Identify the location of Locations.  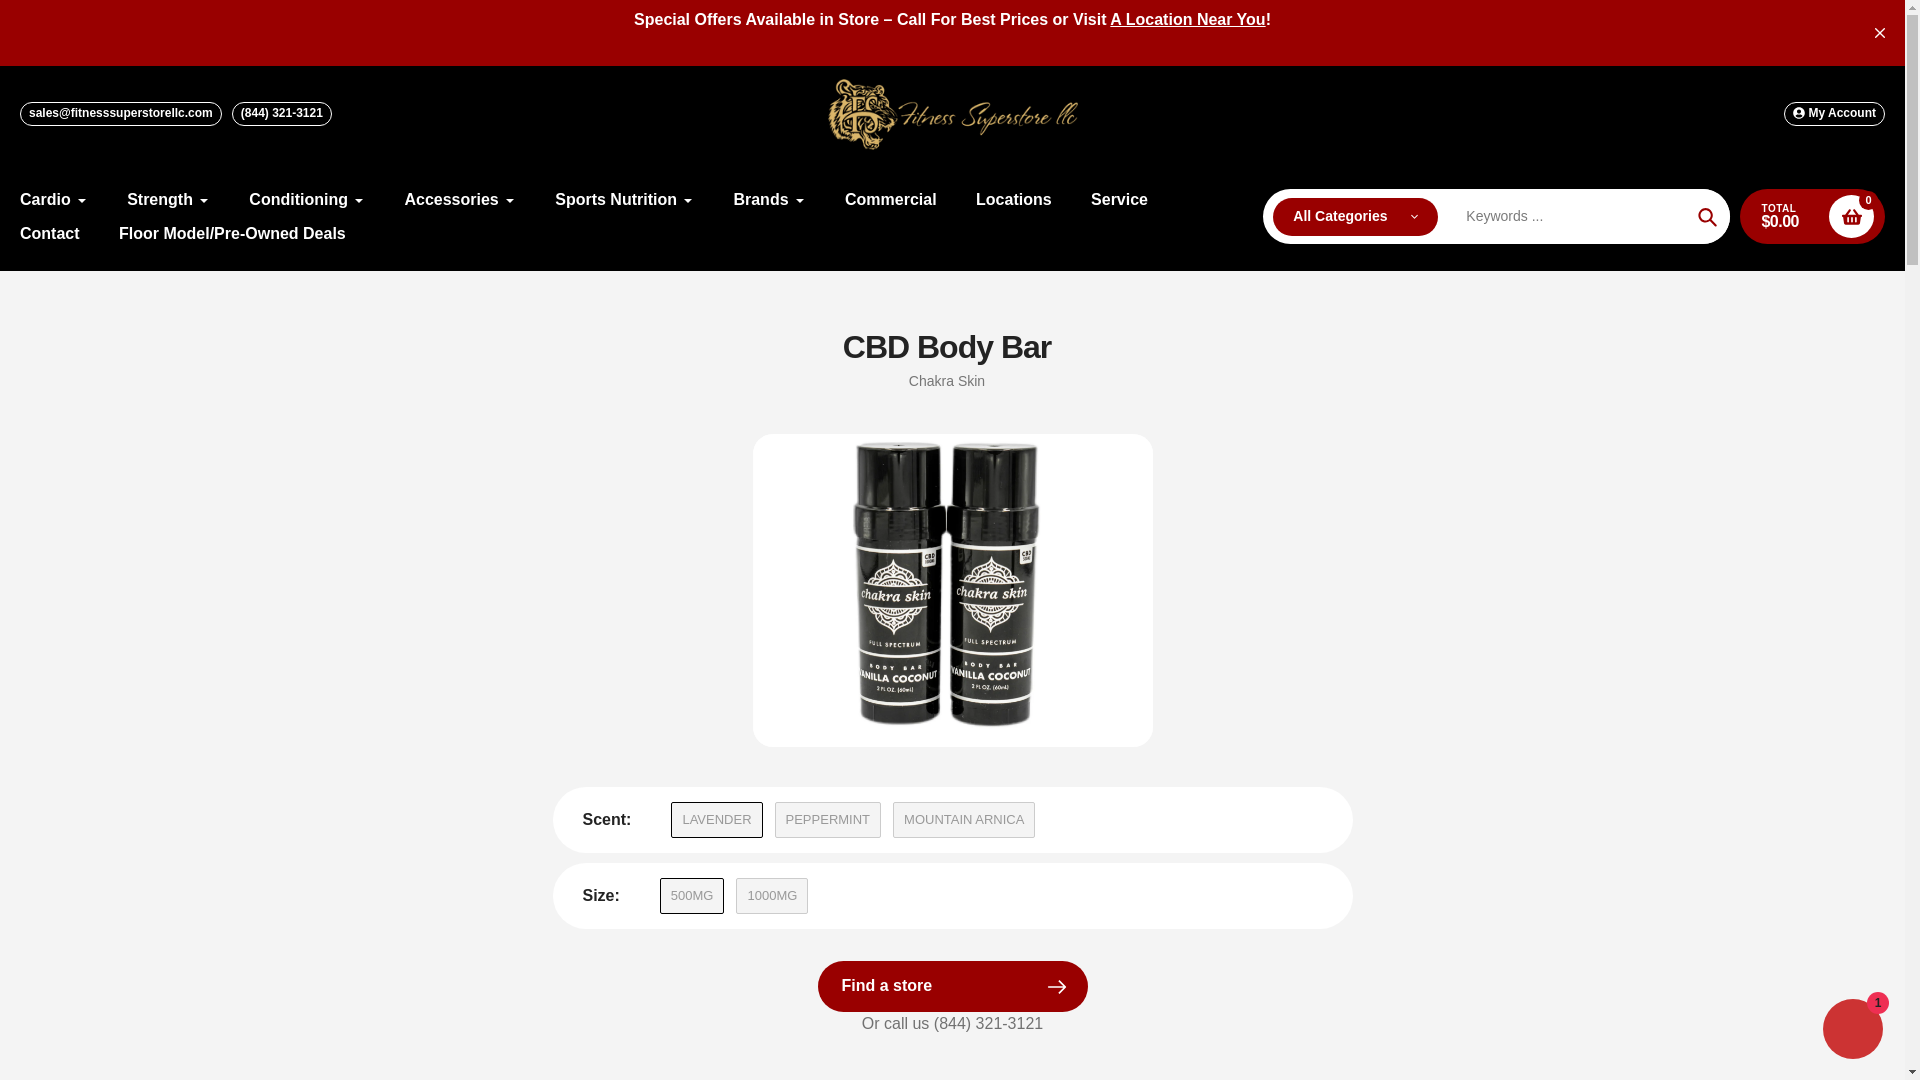
(1187, 19).